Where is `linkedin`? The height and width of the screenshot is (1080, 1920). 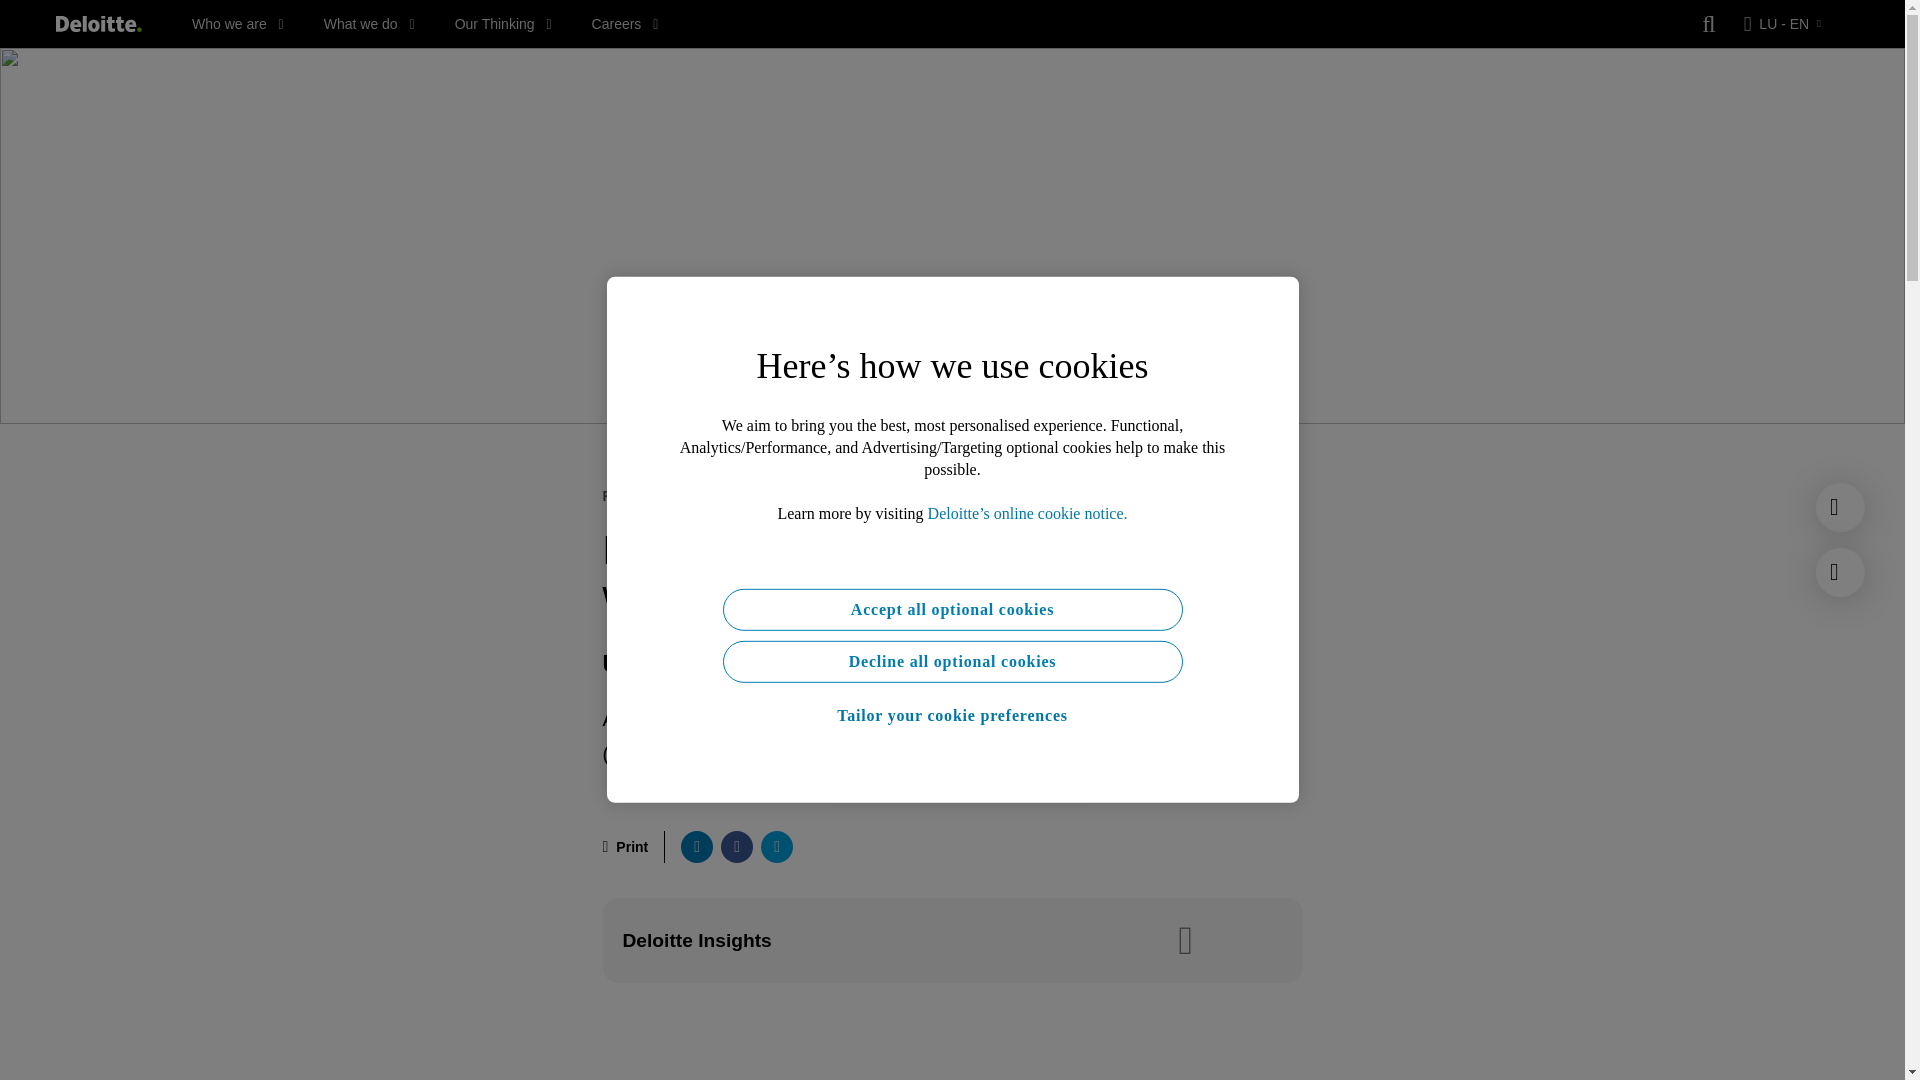 linkedin is located at coordinates (696, 846).